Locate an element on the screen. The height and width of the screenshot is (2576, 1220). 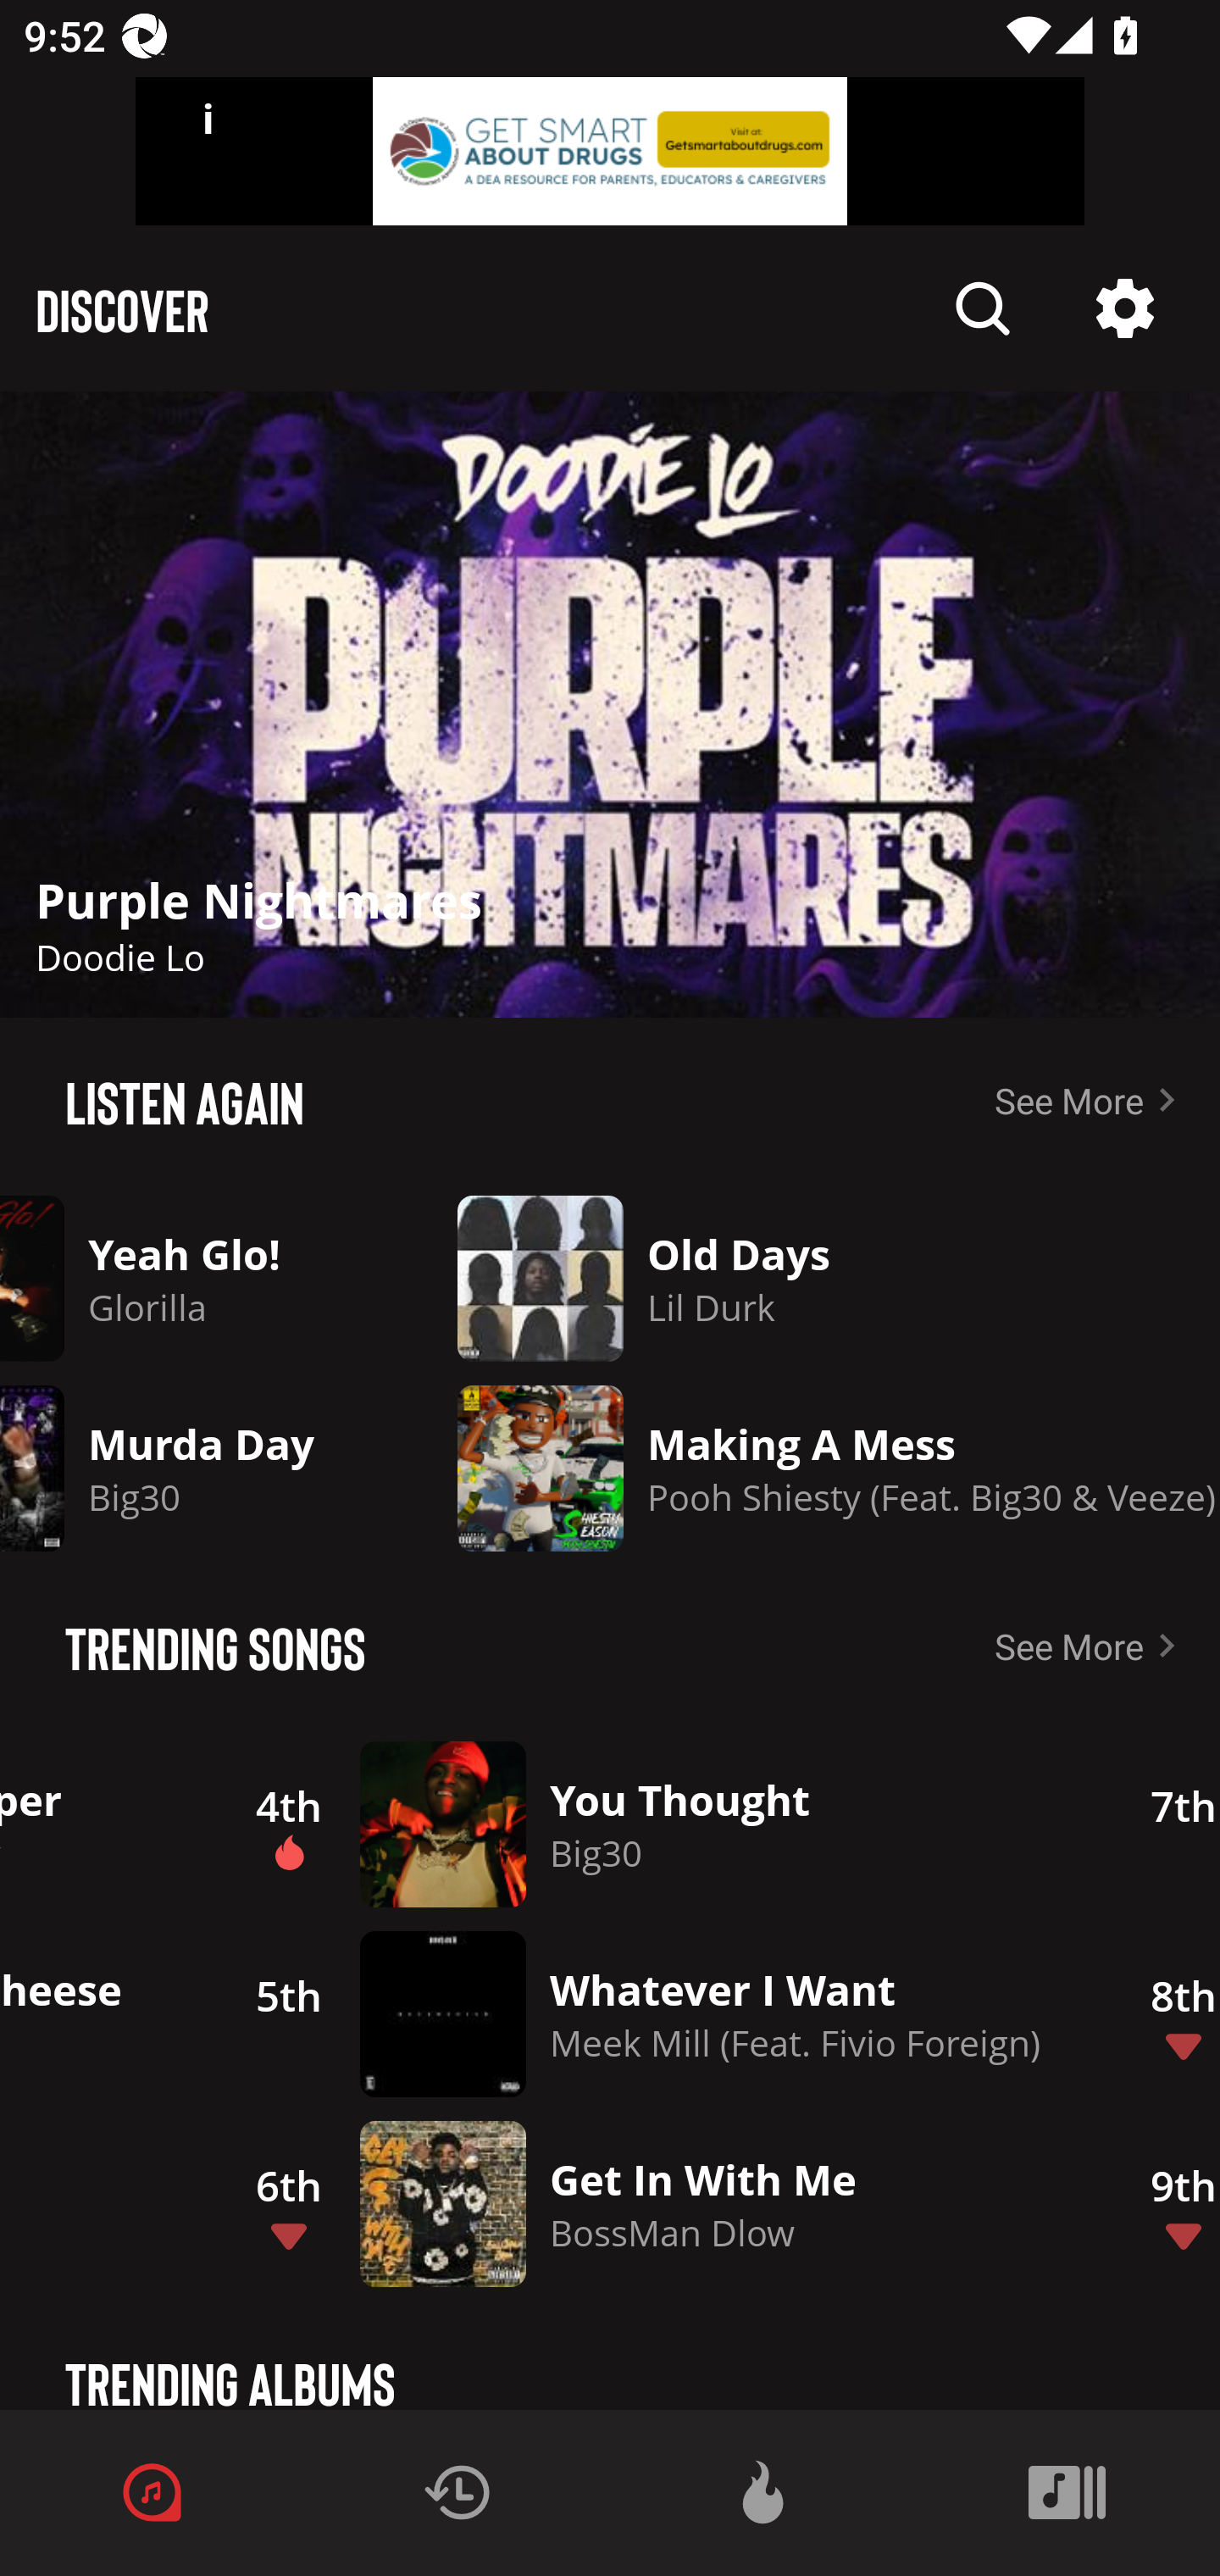
4th Description Description You Thought Big30 is located at coordinates (652, 1824).